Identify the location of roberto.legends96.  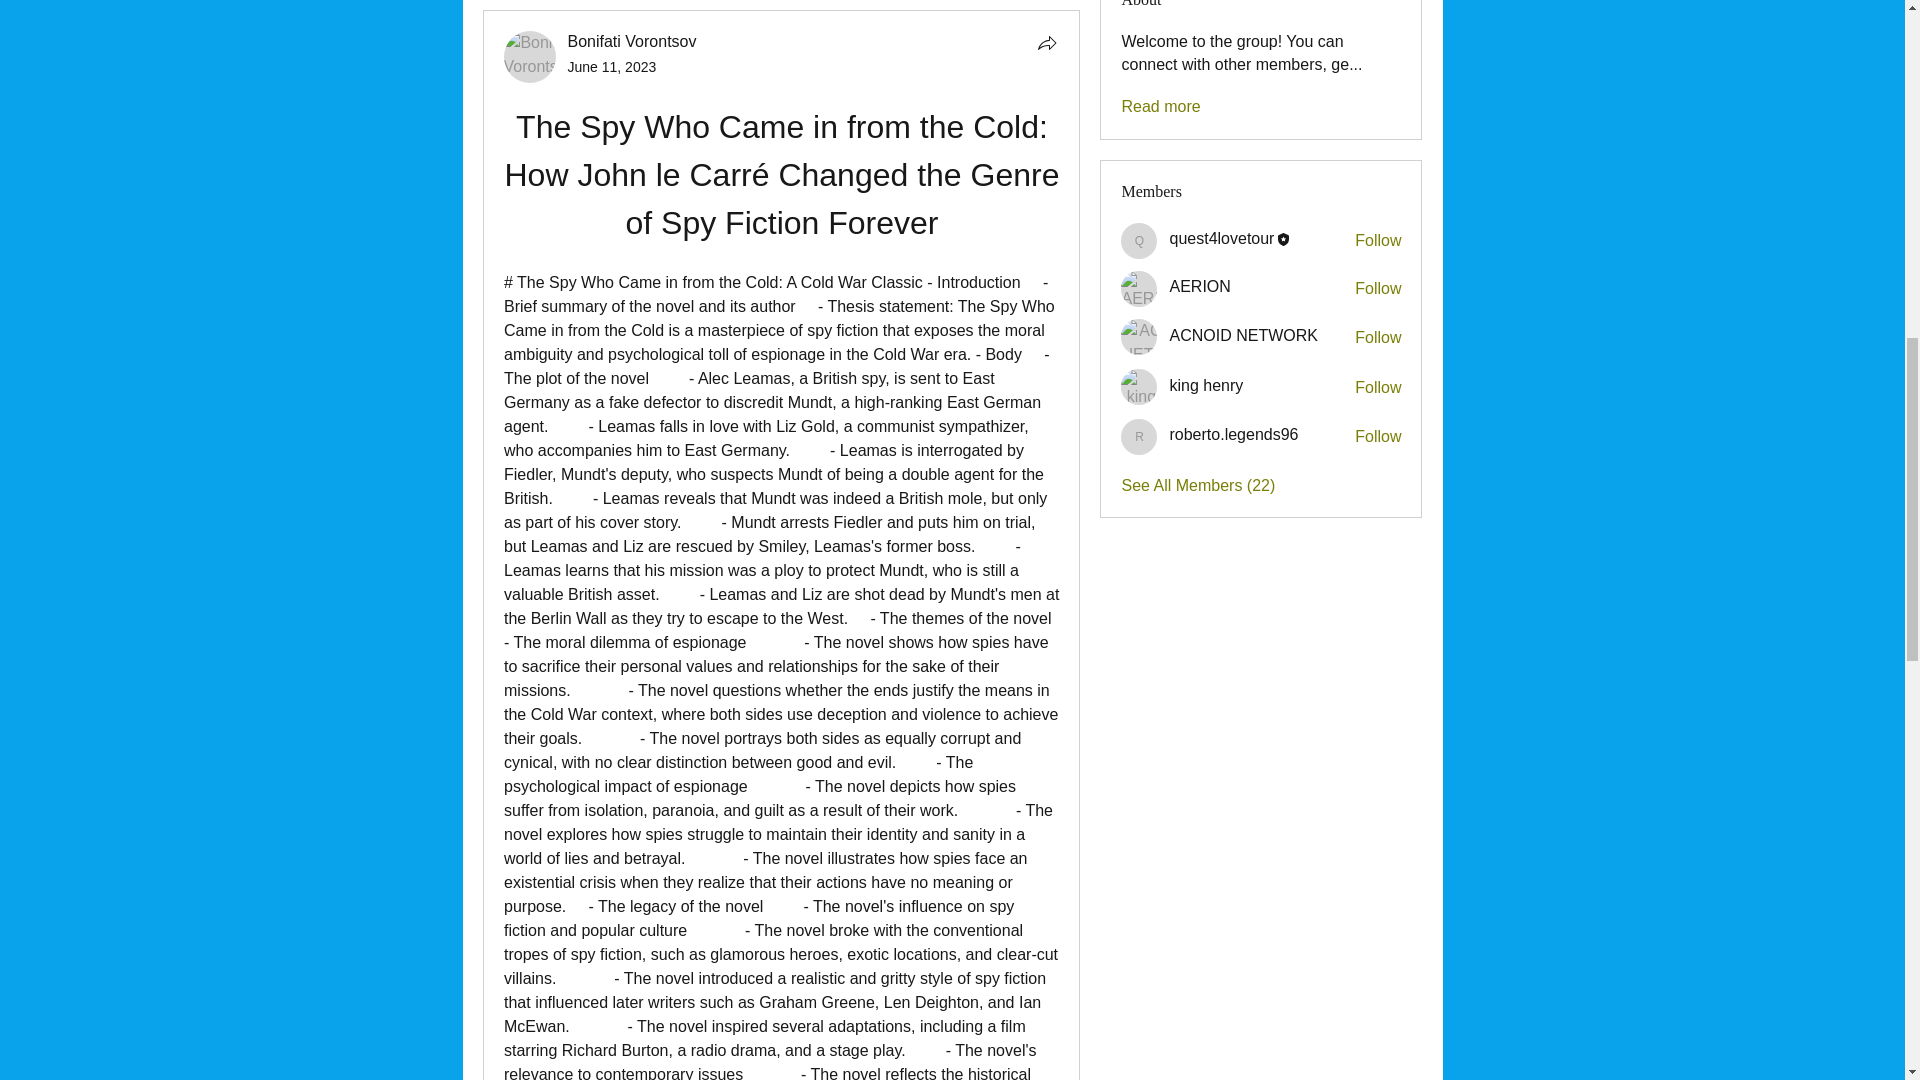
(1233, 434).